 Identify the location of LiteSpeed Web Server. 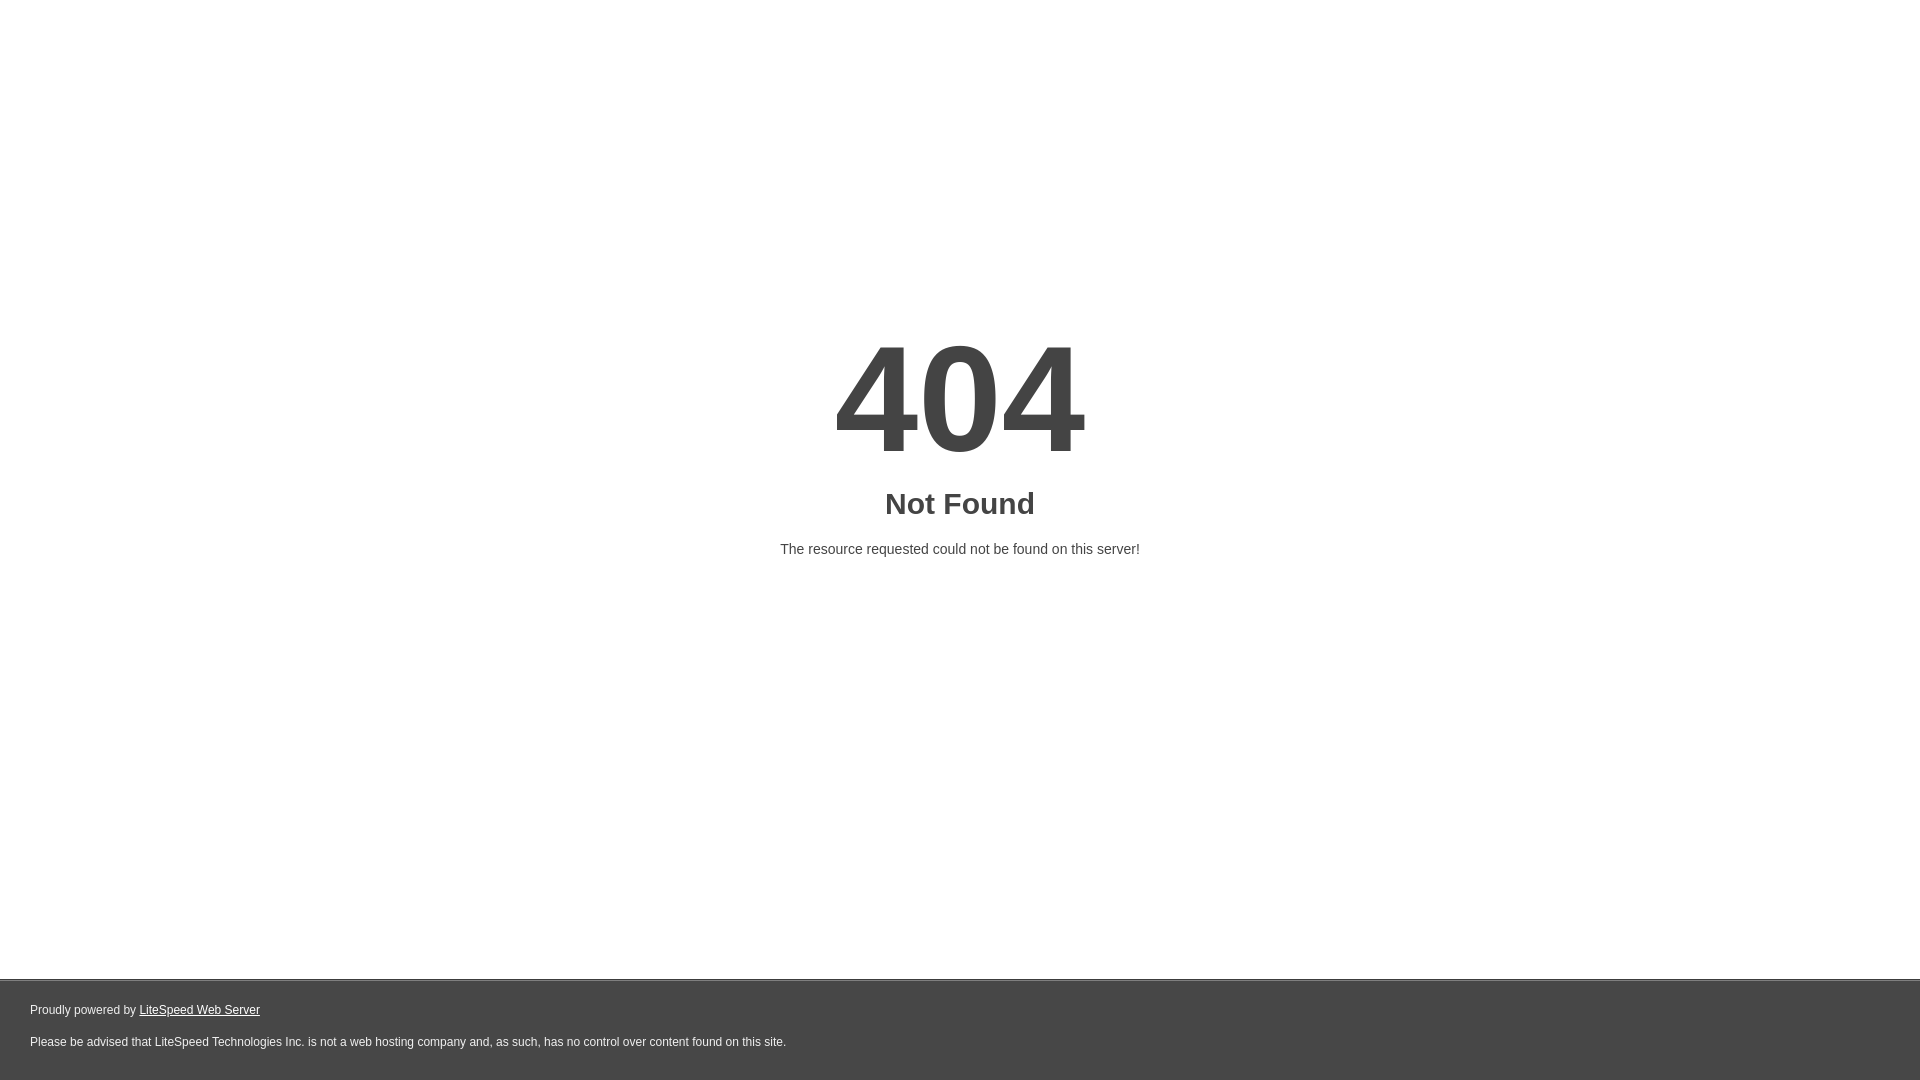
(200, 1010).